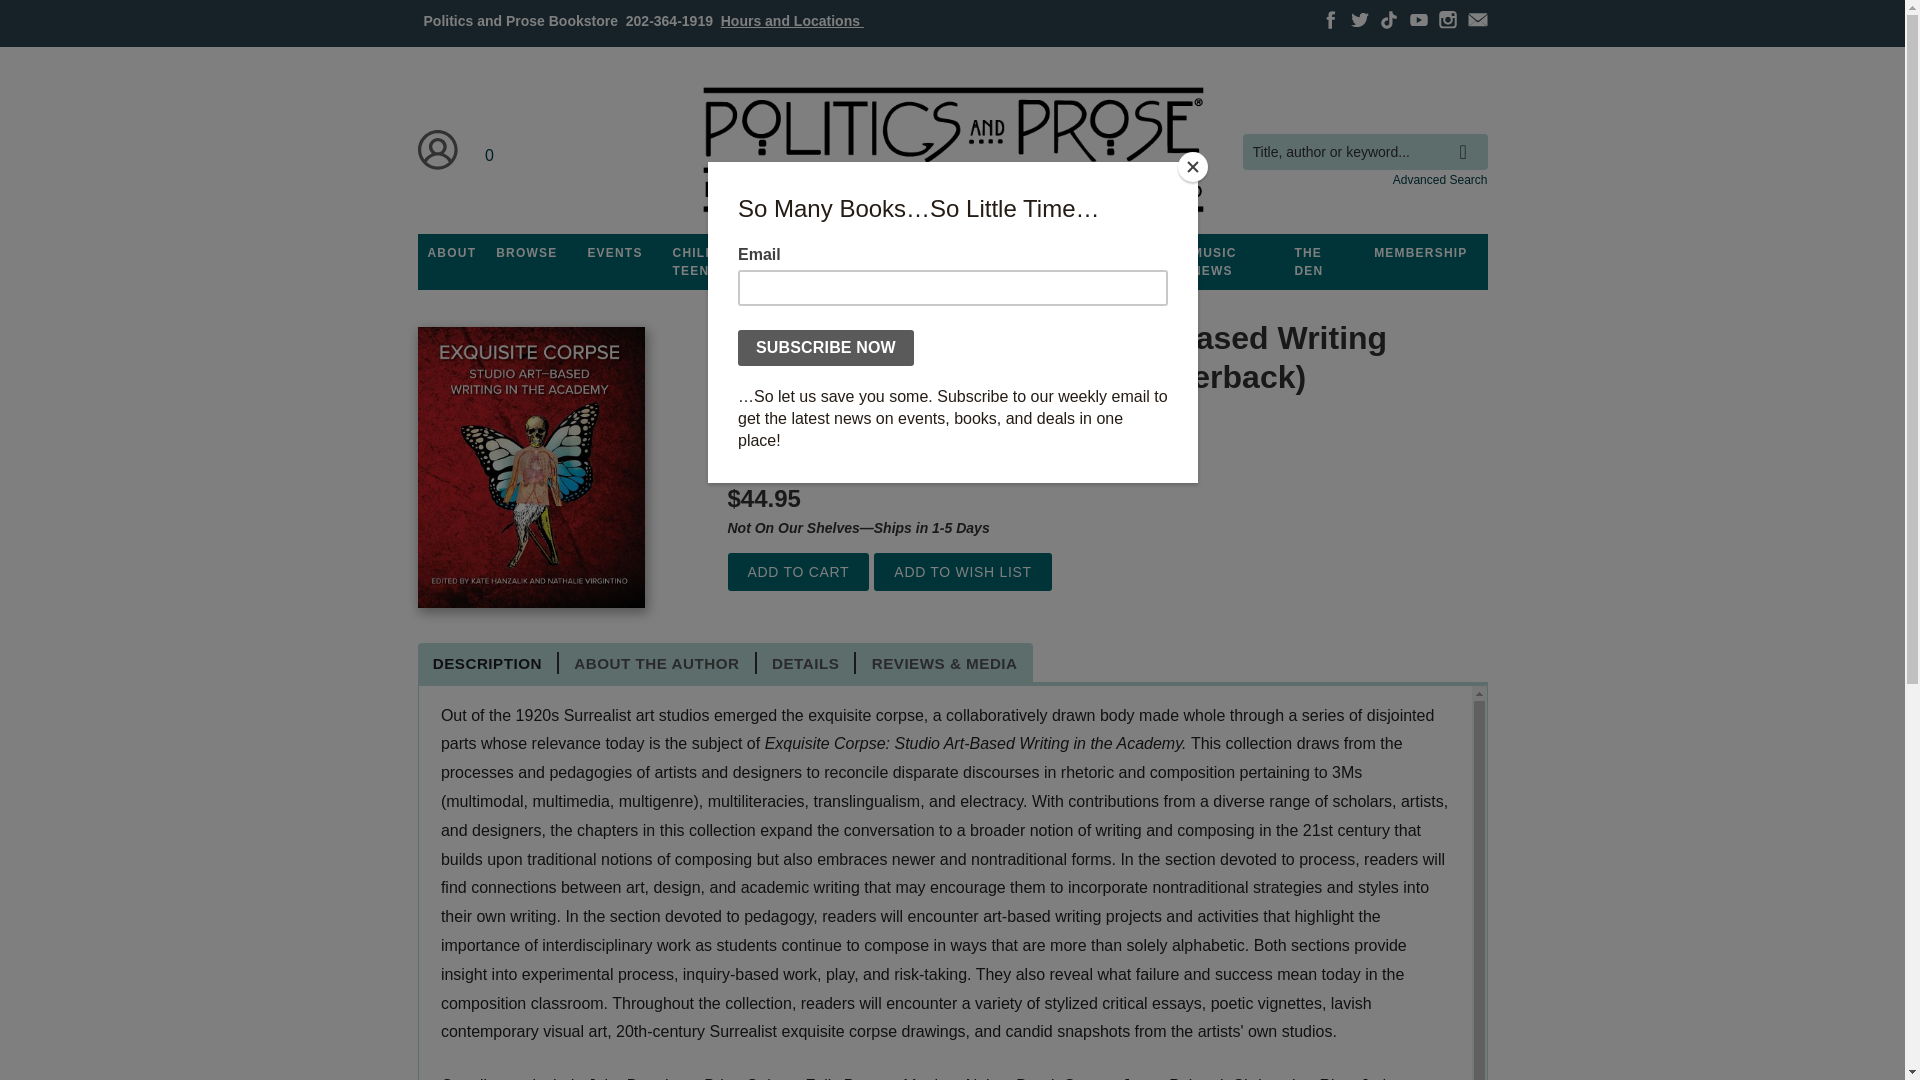 The width and height of the screenshot is (1920, 1080). I want to click on BROWSE, so click(526, 253).